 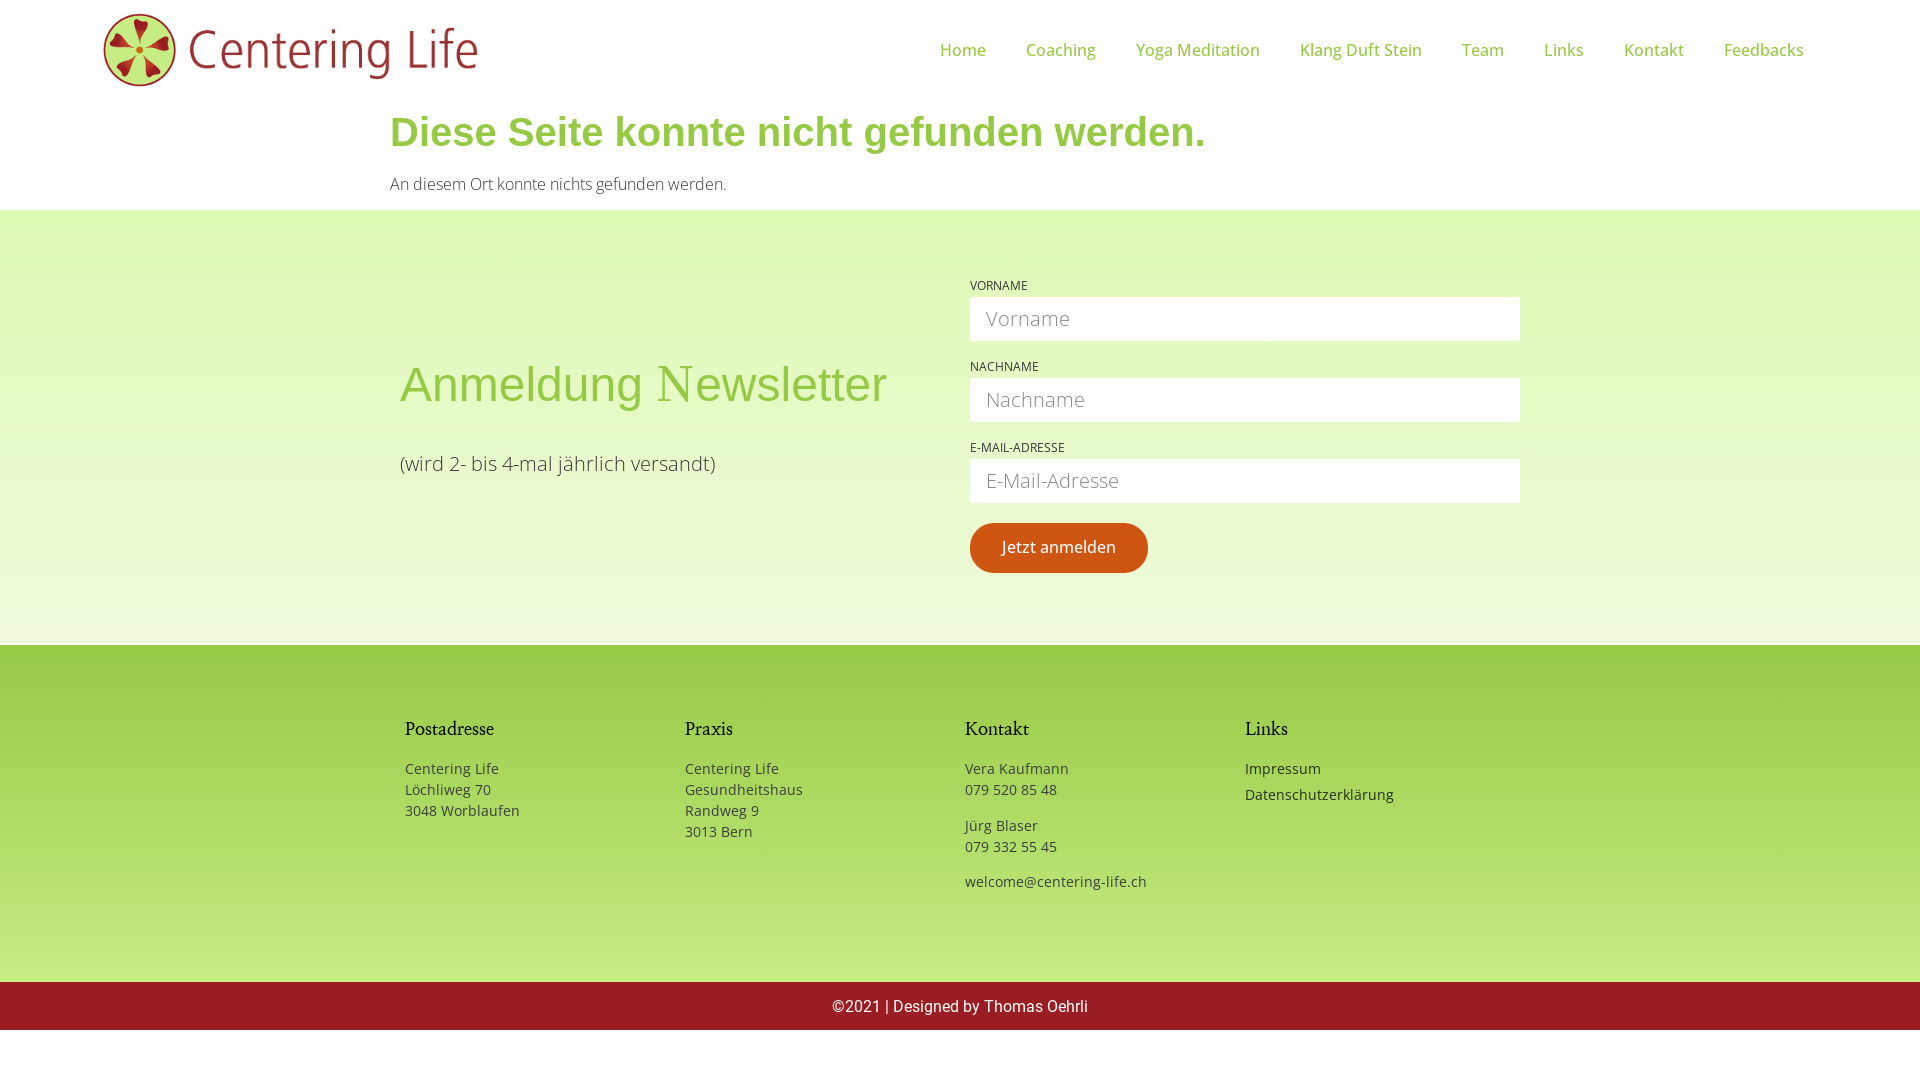 I want to click on Feedbacks, so click(x=1764, y=50).